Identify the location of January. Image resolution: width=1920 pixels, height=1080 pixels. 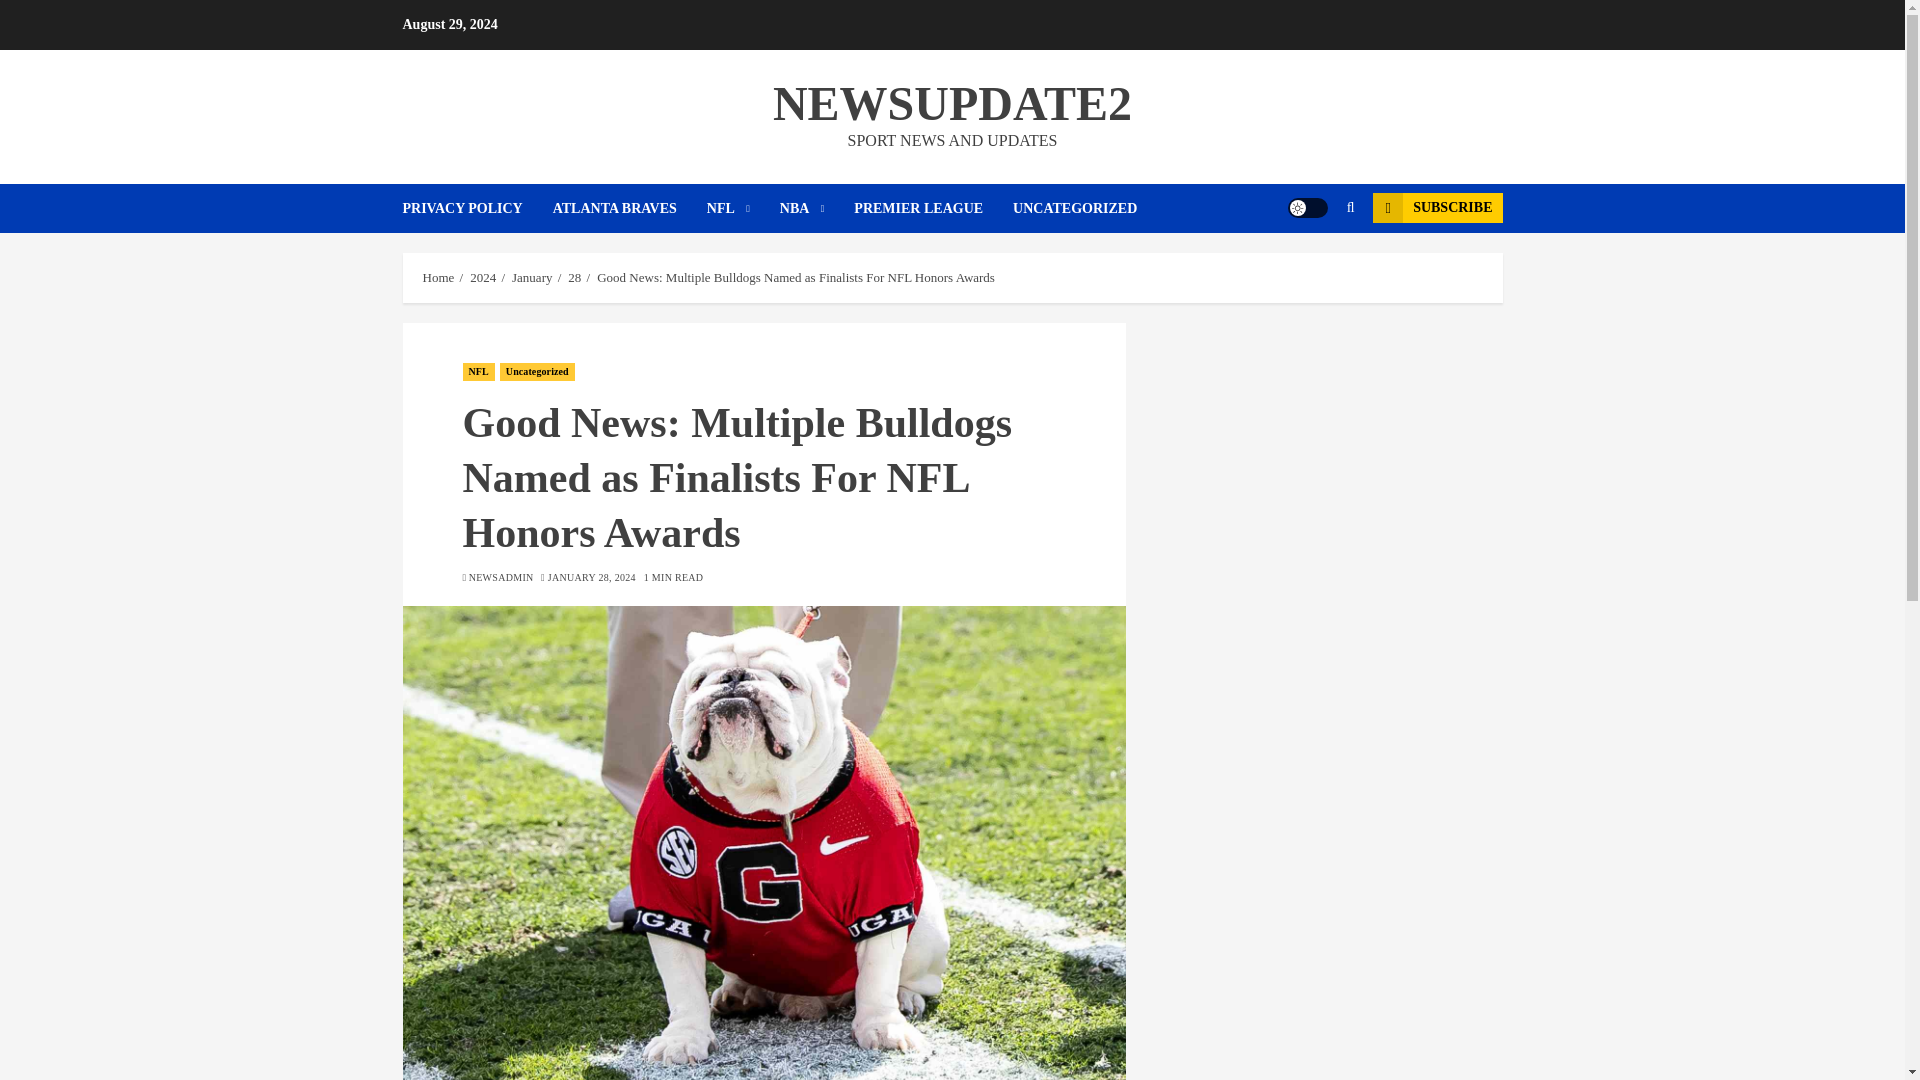
(532, 278).